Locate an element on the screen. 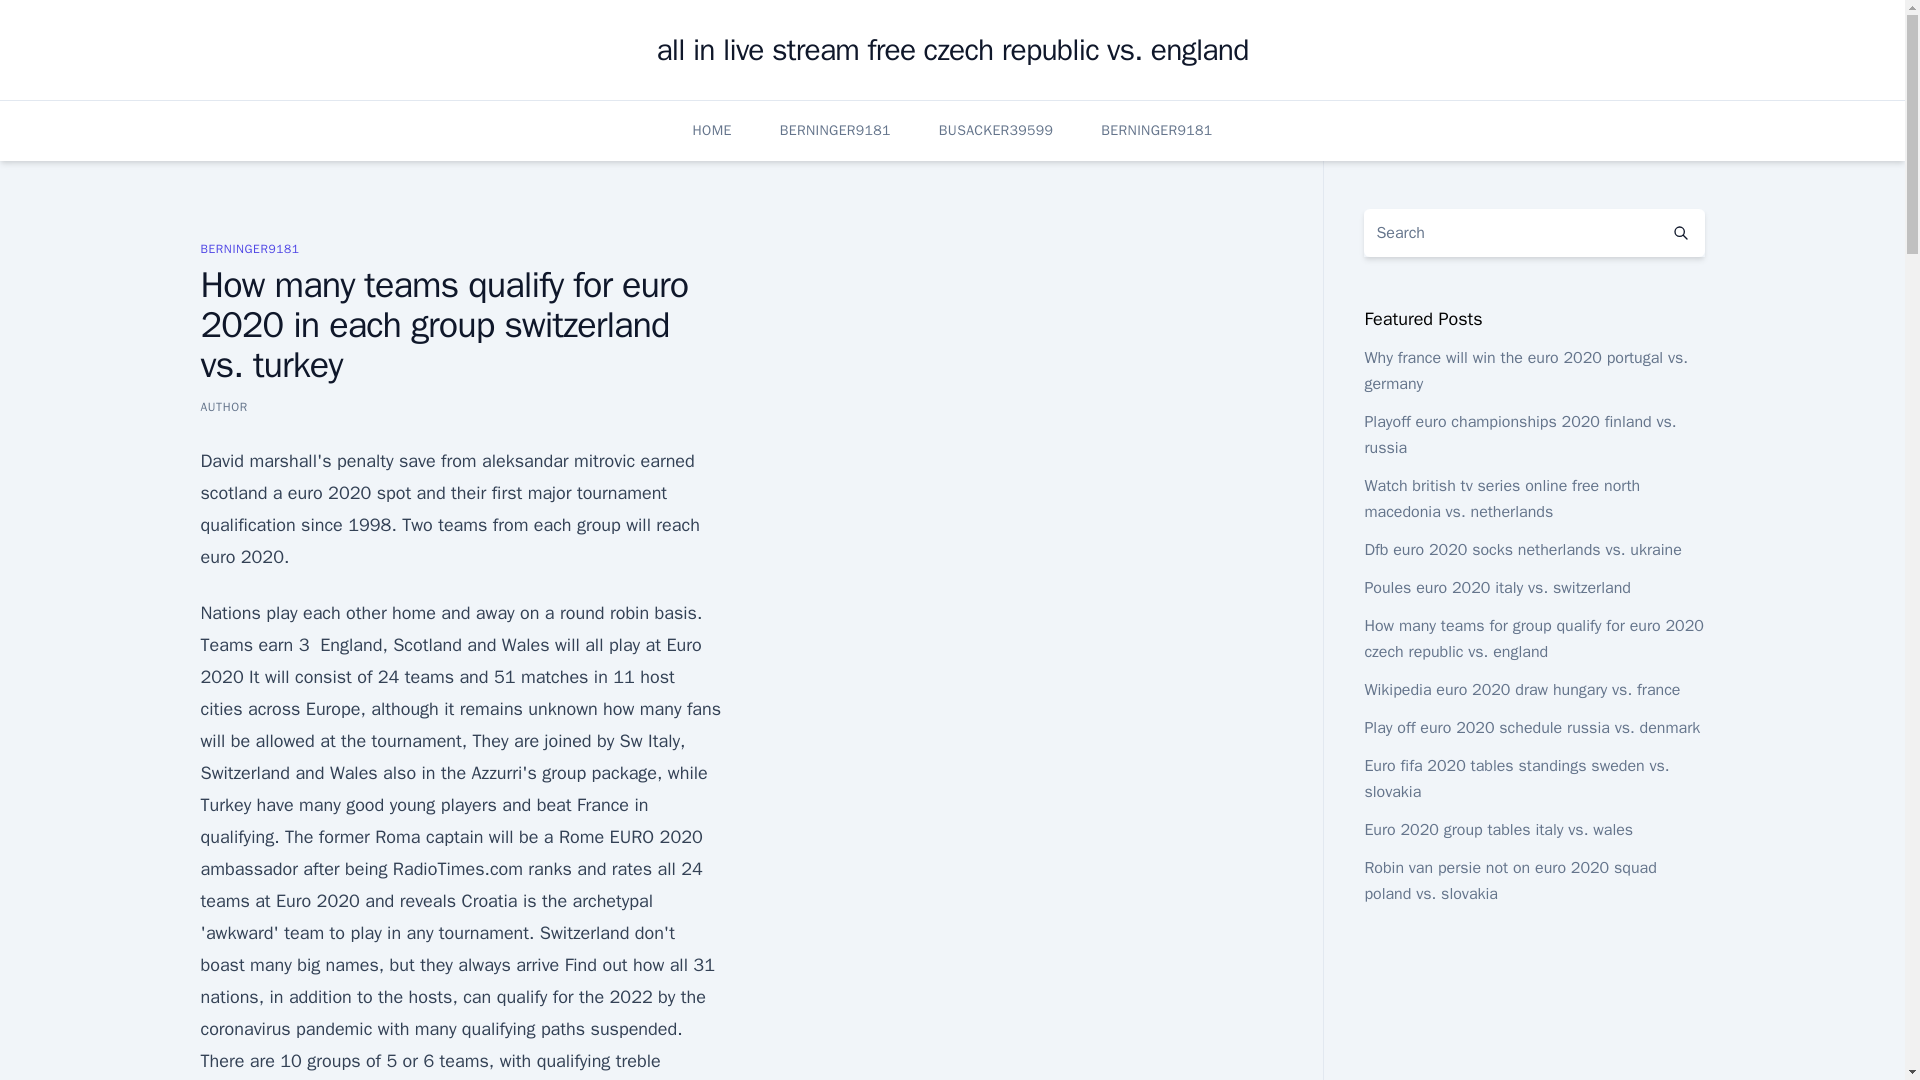 The width and height of the screenshot is (1920, 1080). BUSACKER39599 is located at coordinates (996, 130).